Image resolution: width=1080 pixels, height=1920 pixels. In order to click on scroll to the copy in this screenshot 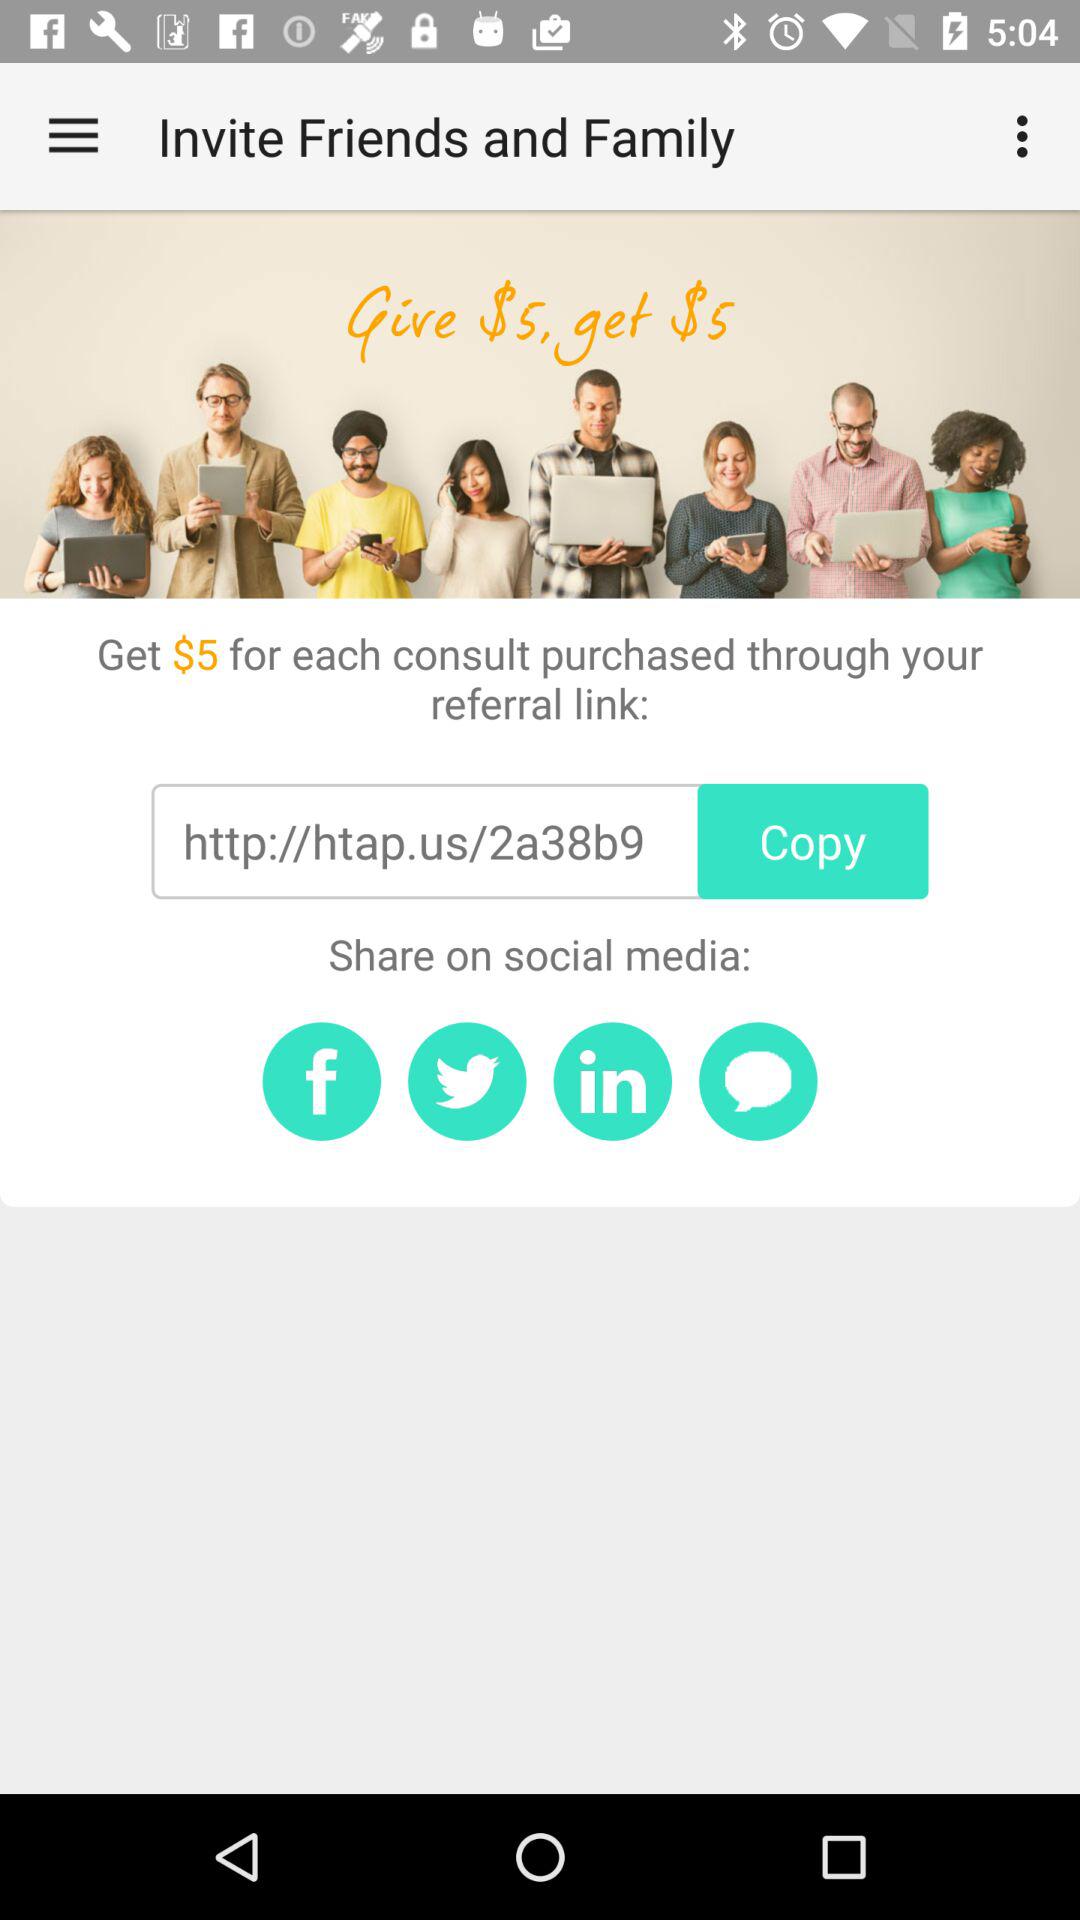, I will do `click(812, 841)`.